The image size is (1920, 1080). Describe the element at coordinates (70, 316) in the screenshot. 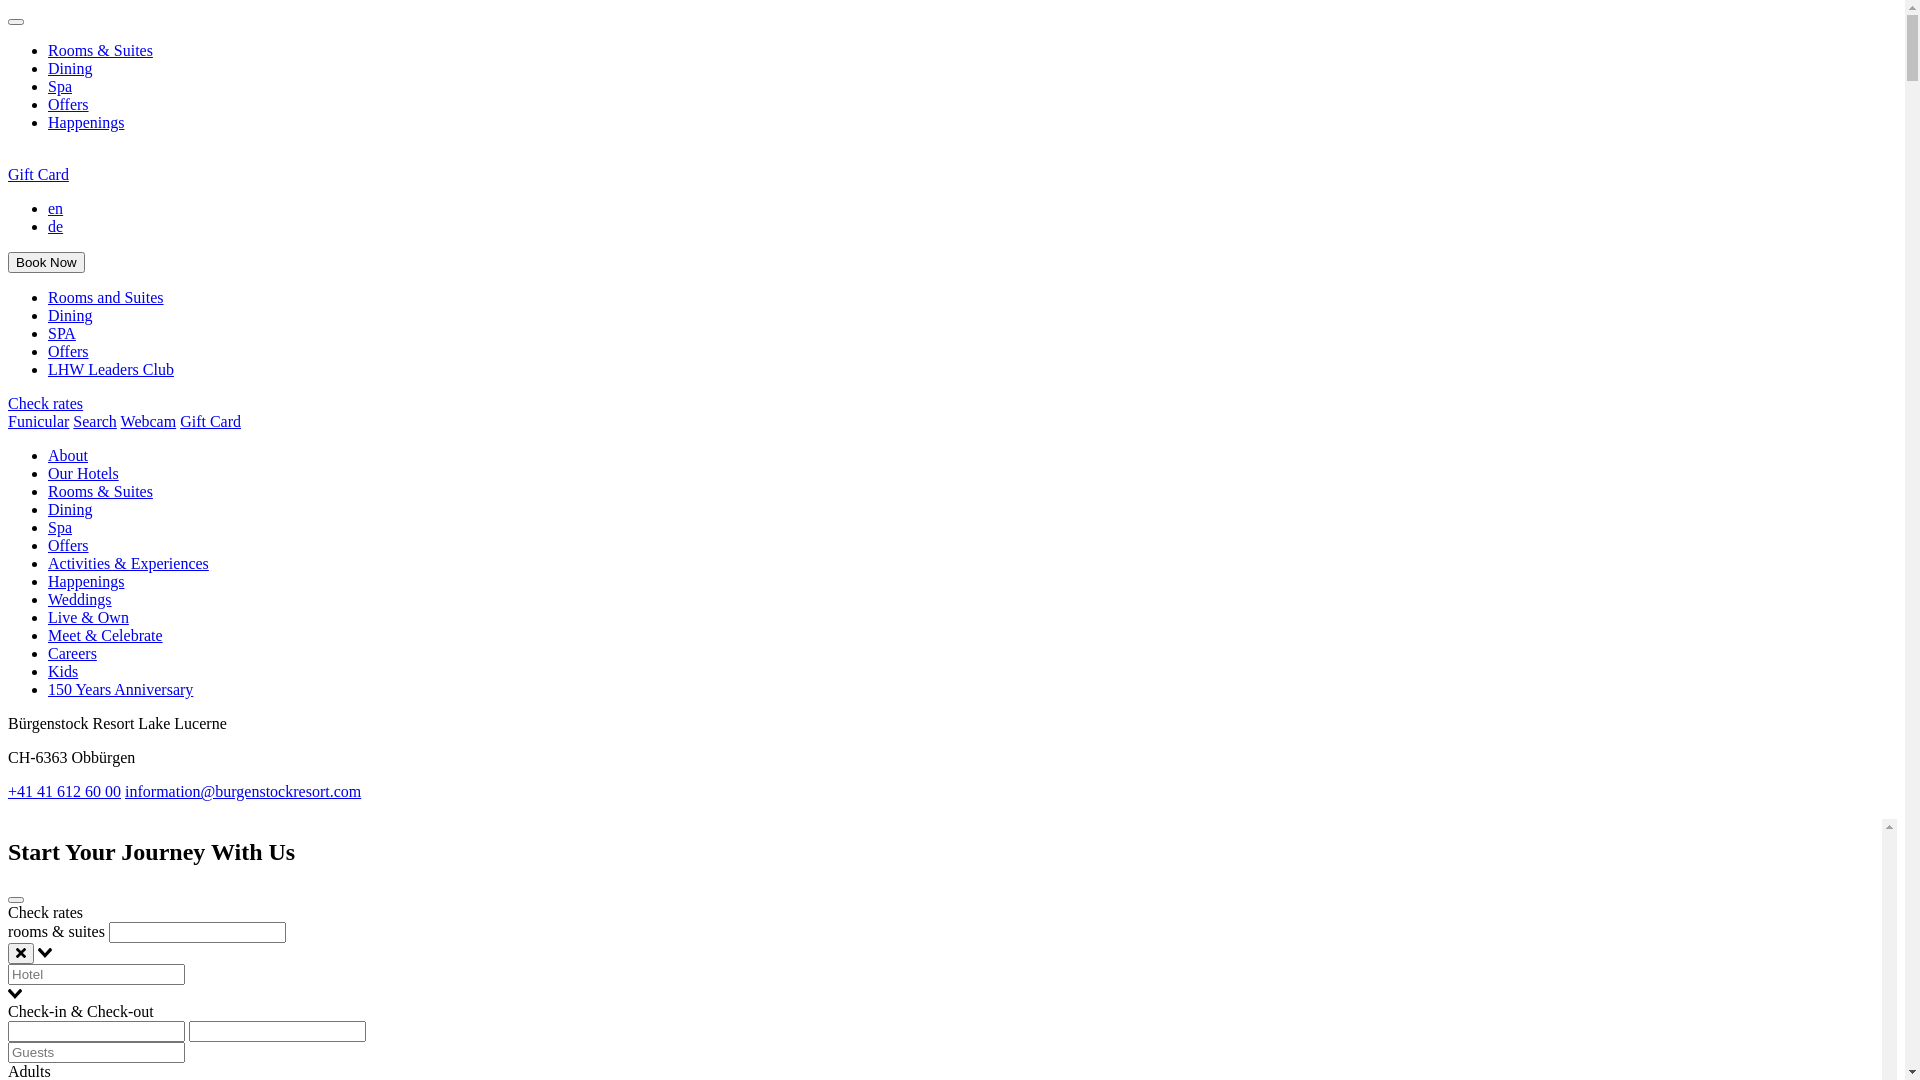

I see `Dining` at that location.